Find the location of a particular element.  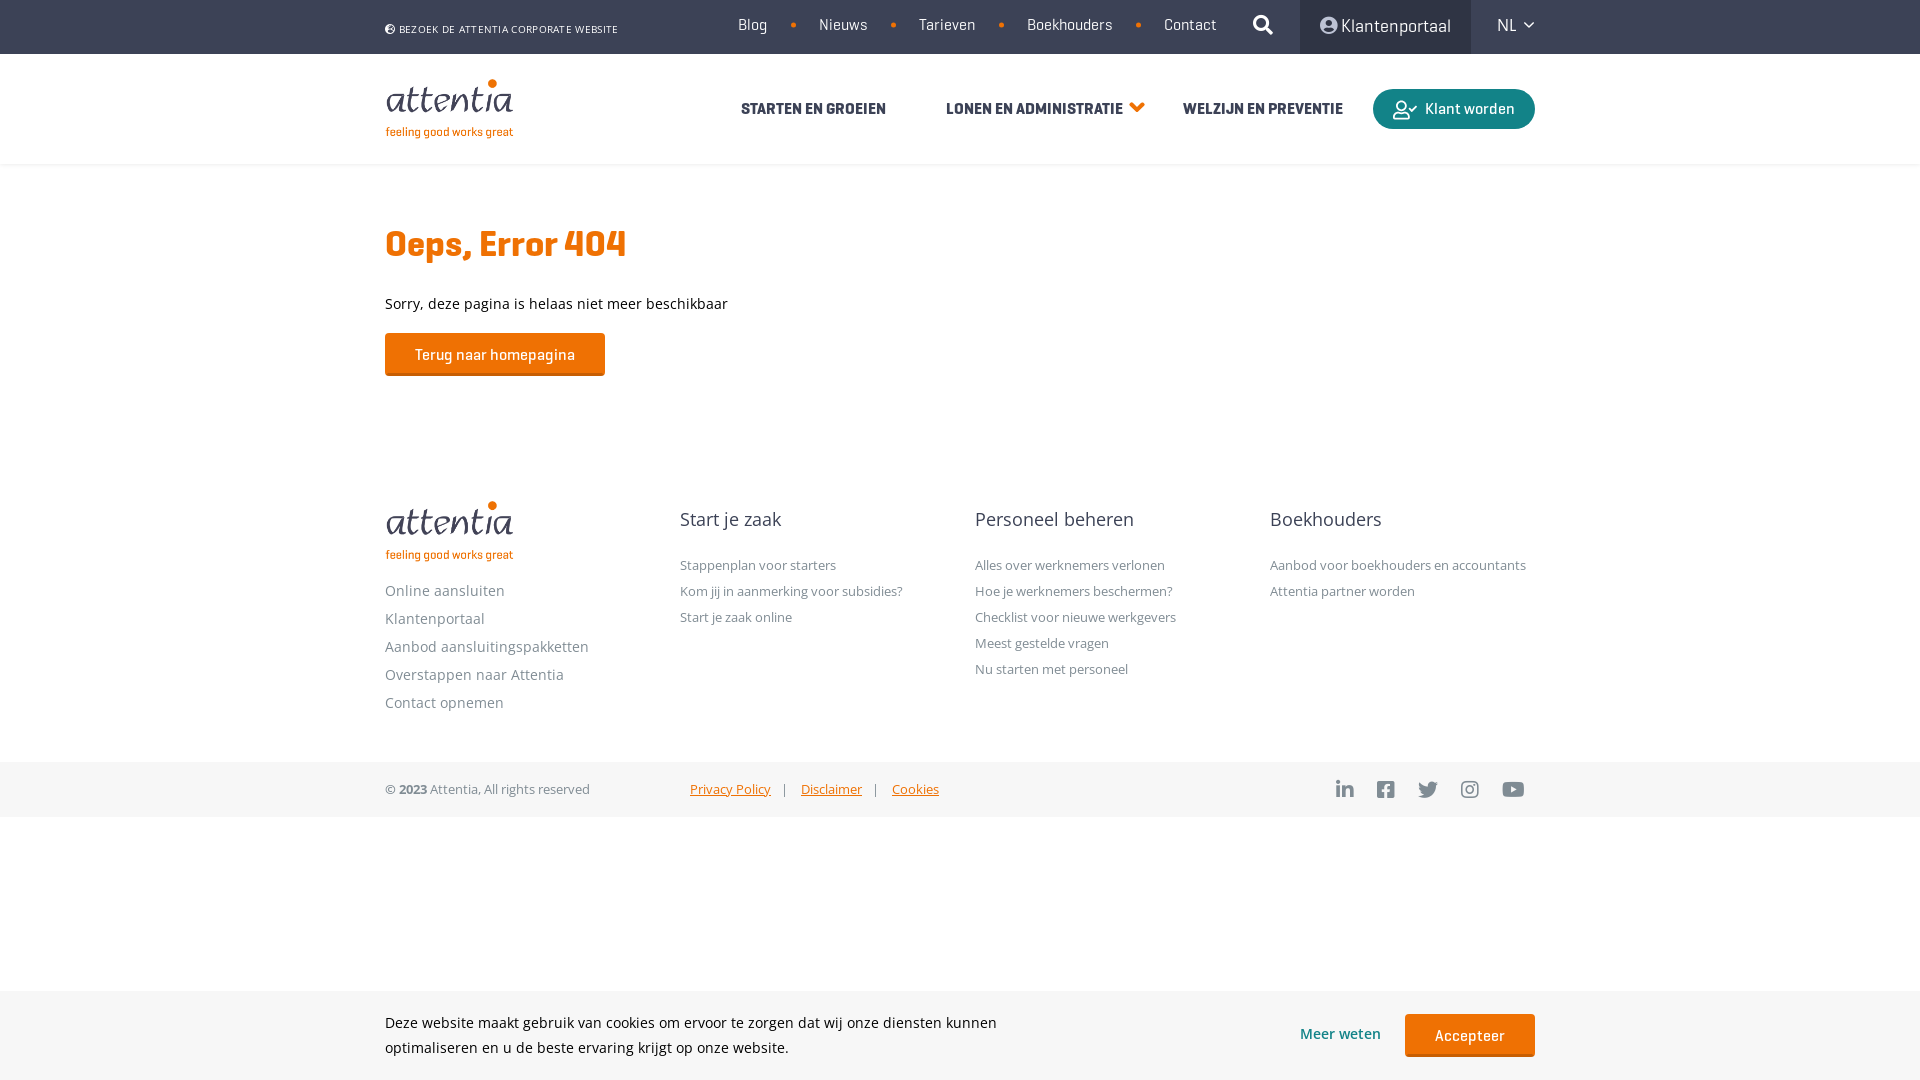

Boekhouders is located at coordinates (1070, 24).